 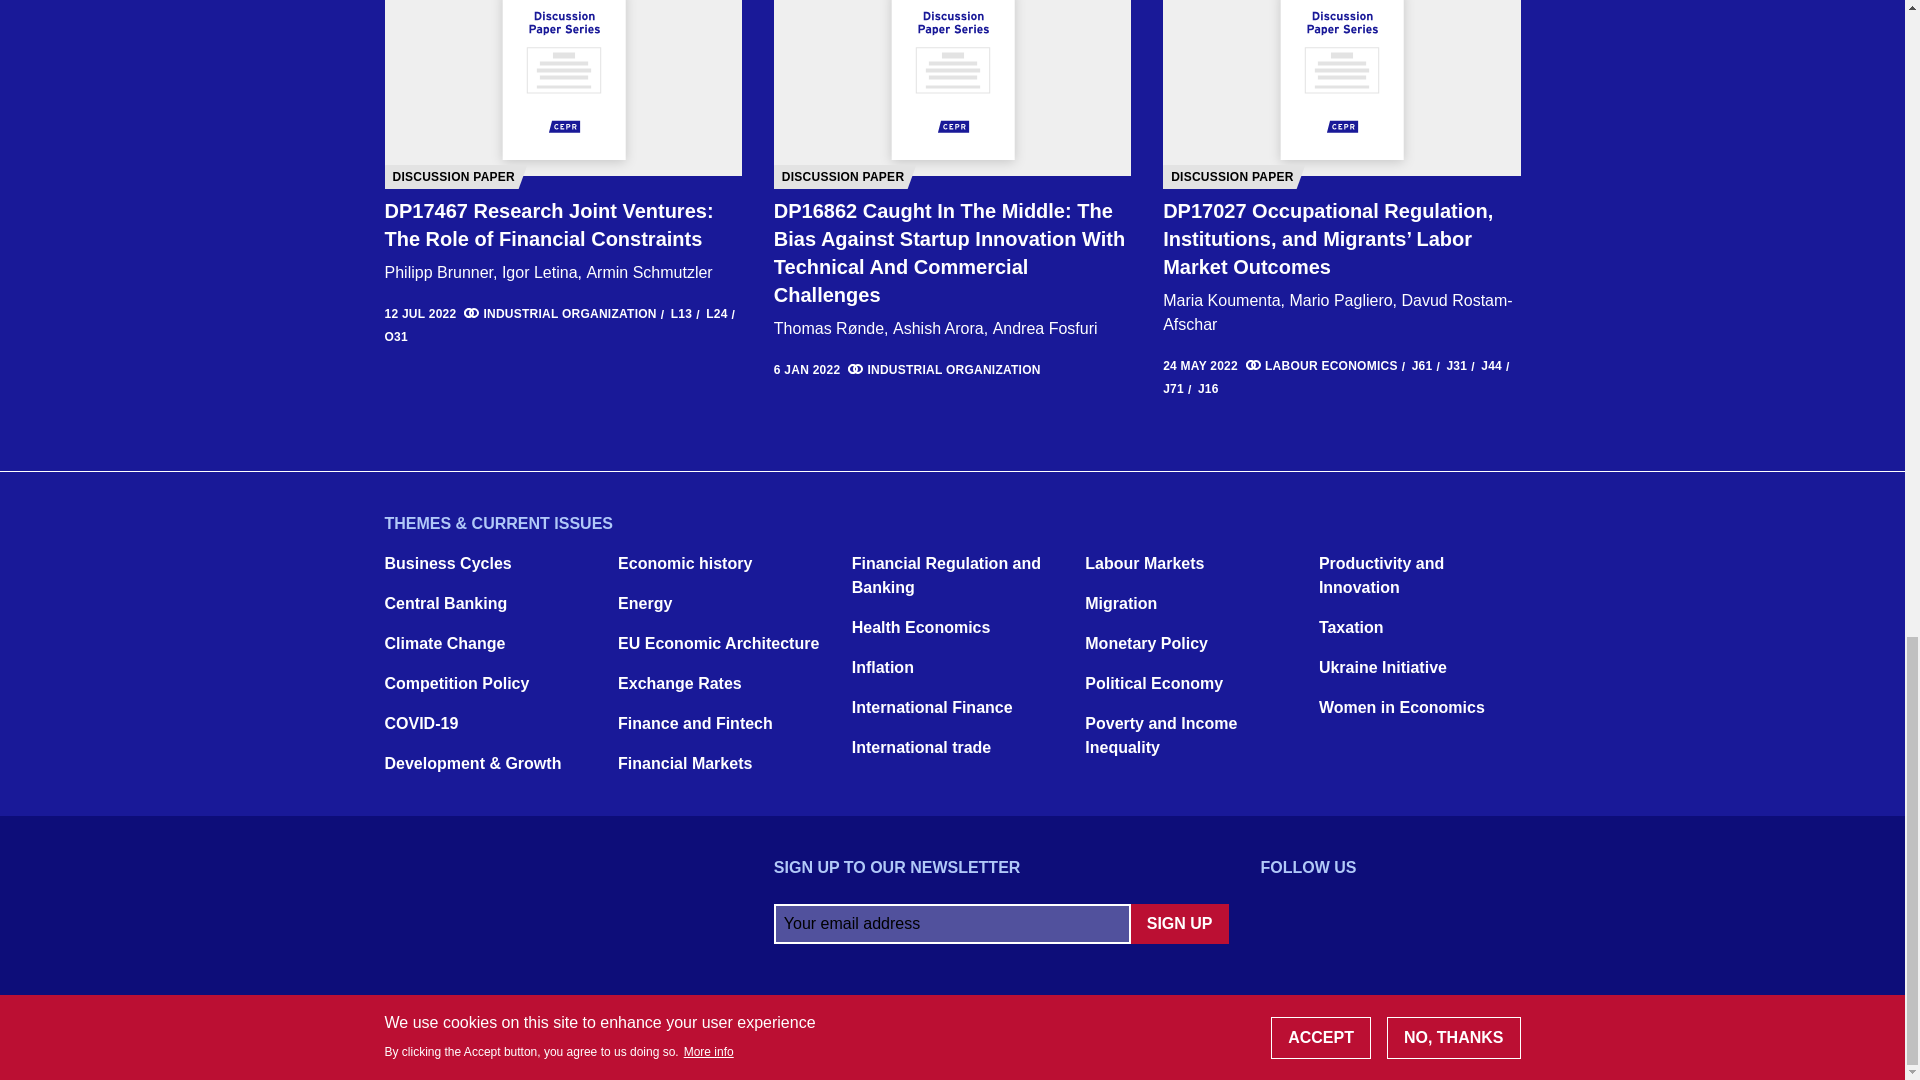 What do you see at coordinates (1179, 923) in the screenshot?
I see `sign up` at bounding box center [1179, 923].